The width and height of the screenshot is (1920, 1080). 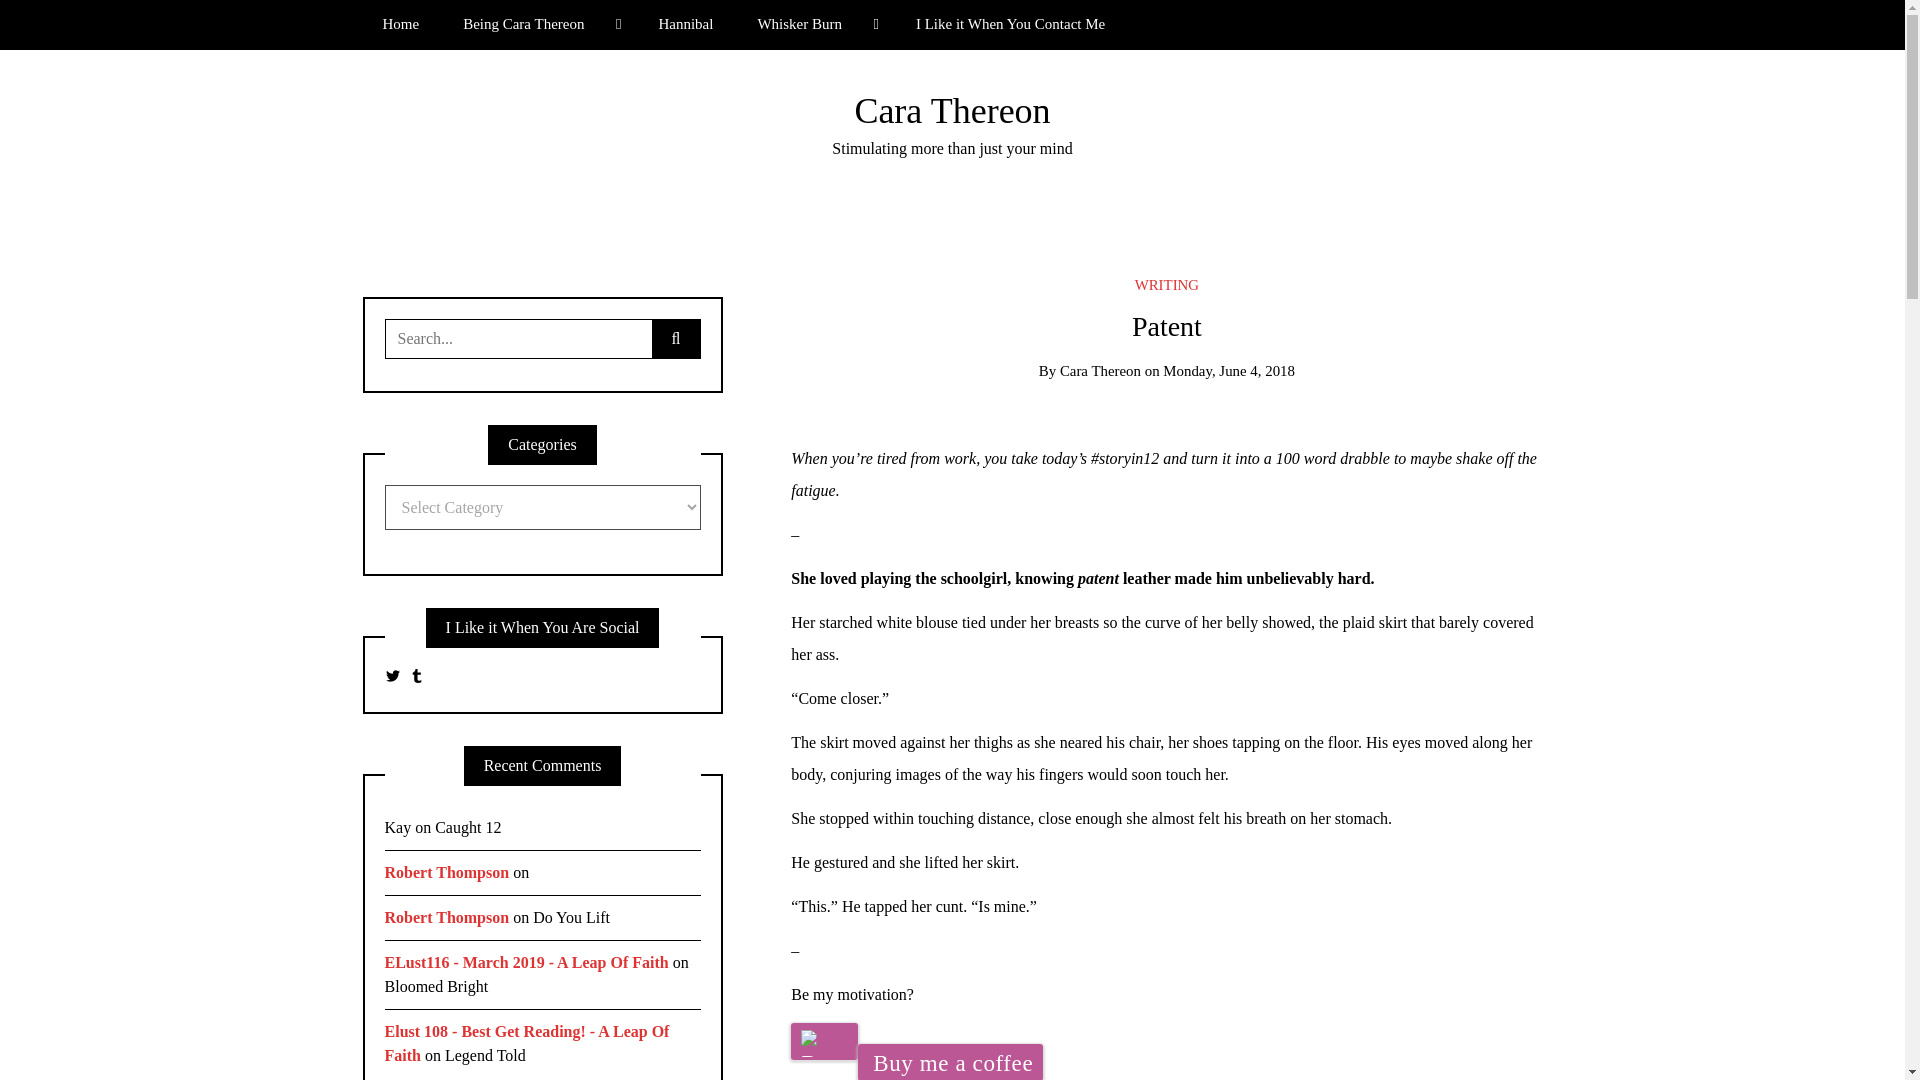 I want to click on Cara Thereon, so click(x=1100, y=370).